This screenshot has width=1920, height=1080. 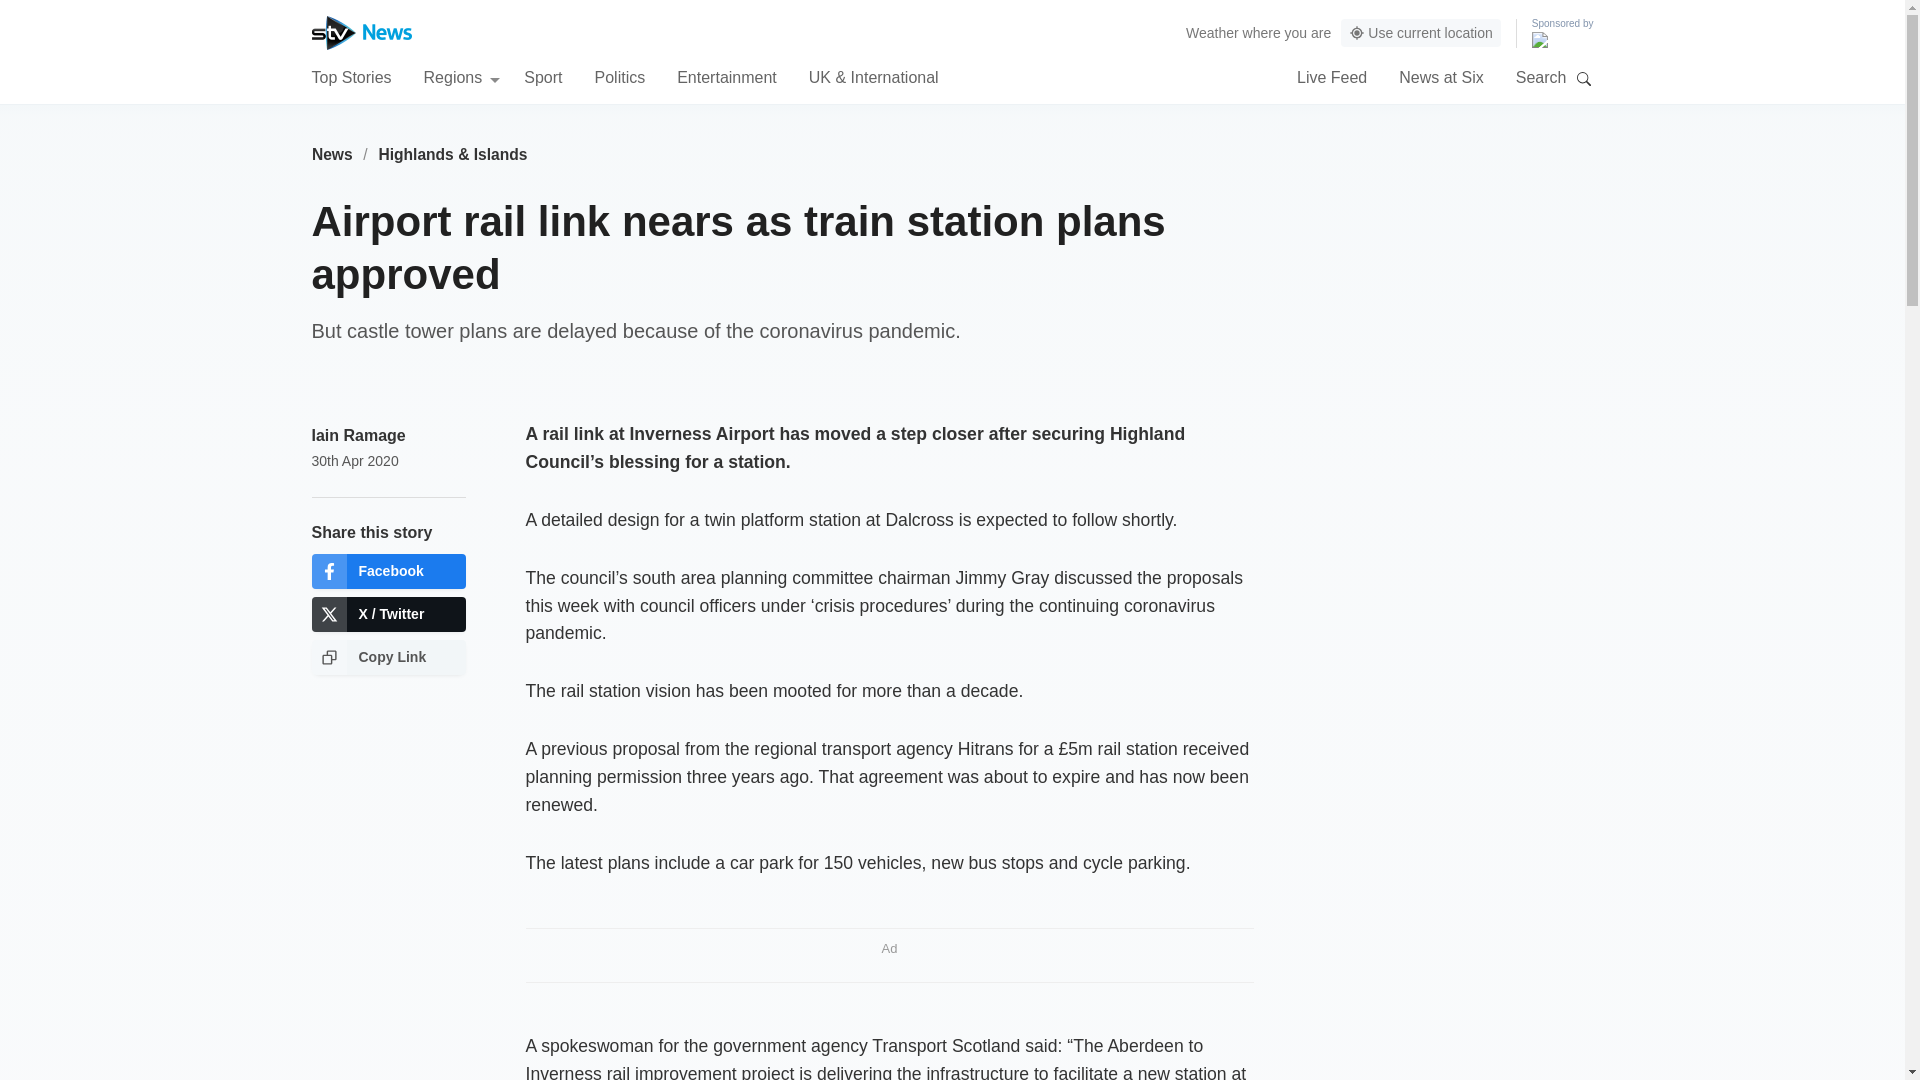 I want to click on Use current location, so click(x=1420, y=33).